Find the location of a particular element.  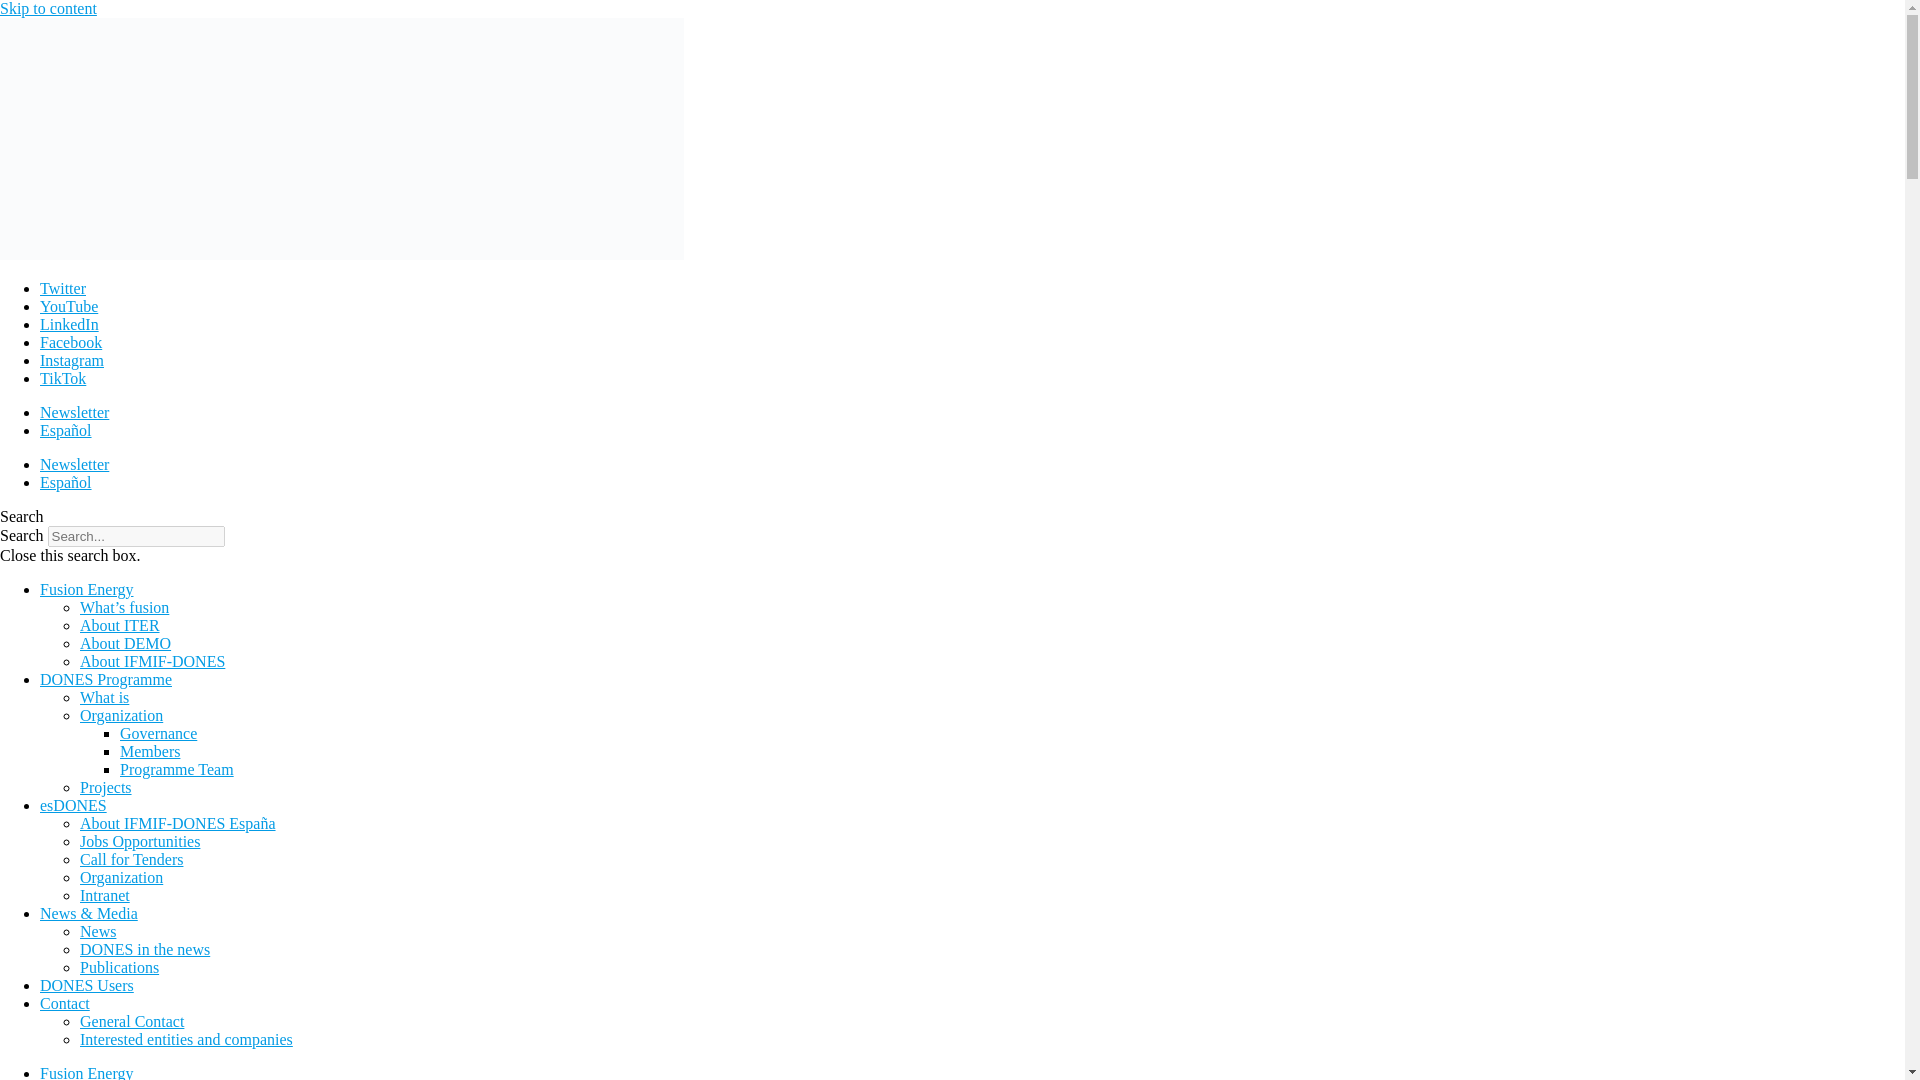

About IFMIF-DONES is located at coordinates (152, 661).